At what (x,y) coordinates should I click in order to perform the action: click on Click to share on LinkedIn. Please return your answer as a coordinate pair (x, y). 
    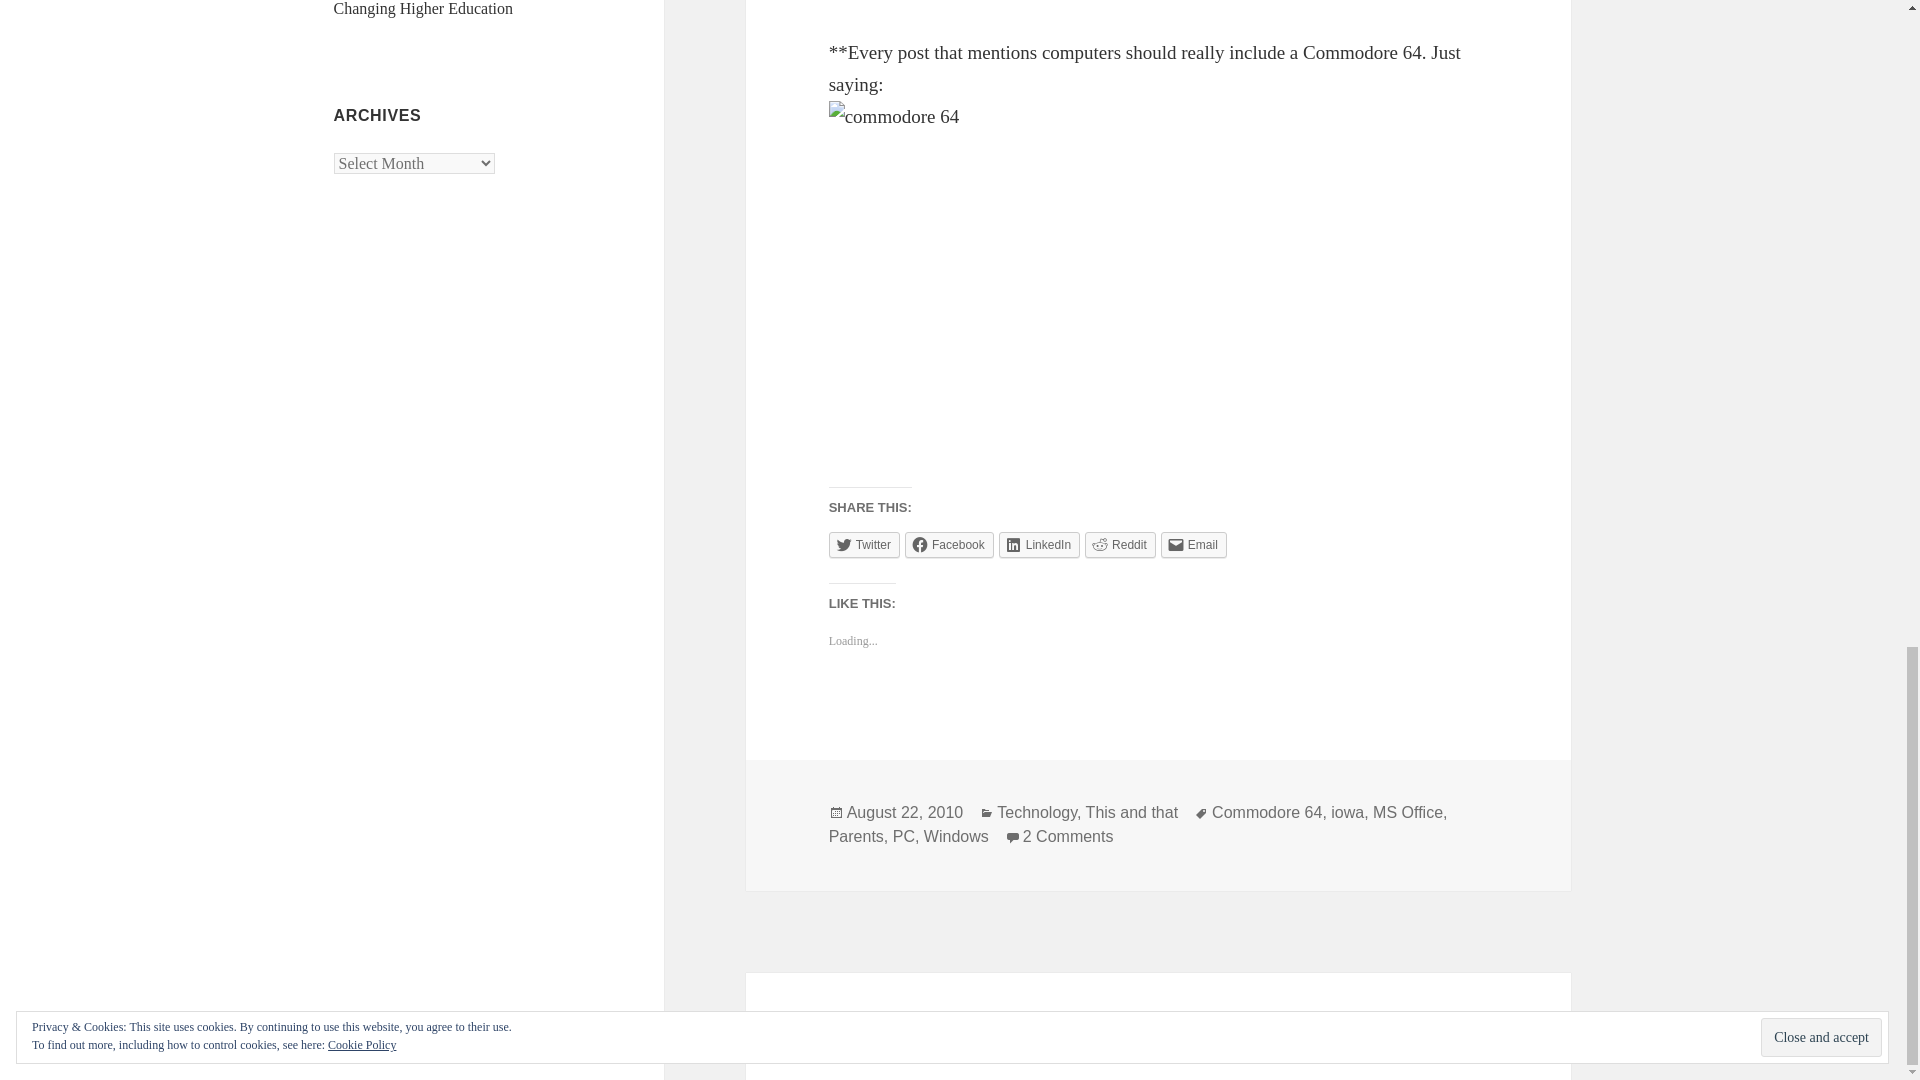
    Looking at the image, I should click on (1038, 545).